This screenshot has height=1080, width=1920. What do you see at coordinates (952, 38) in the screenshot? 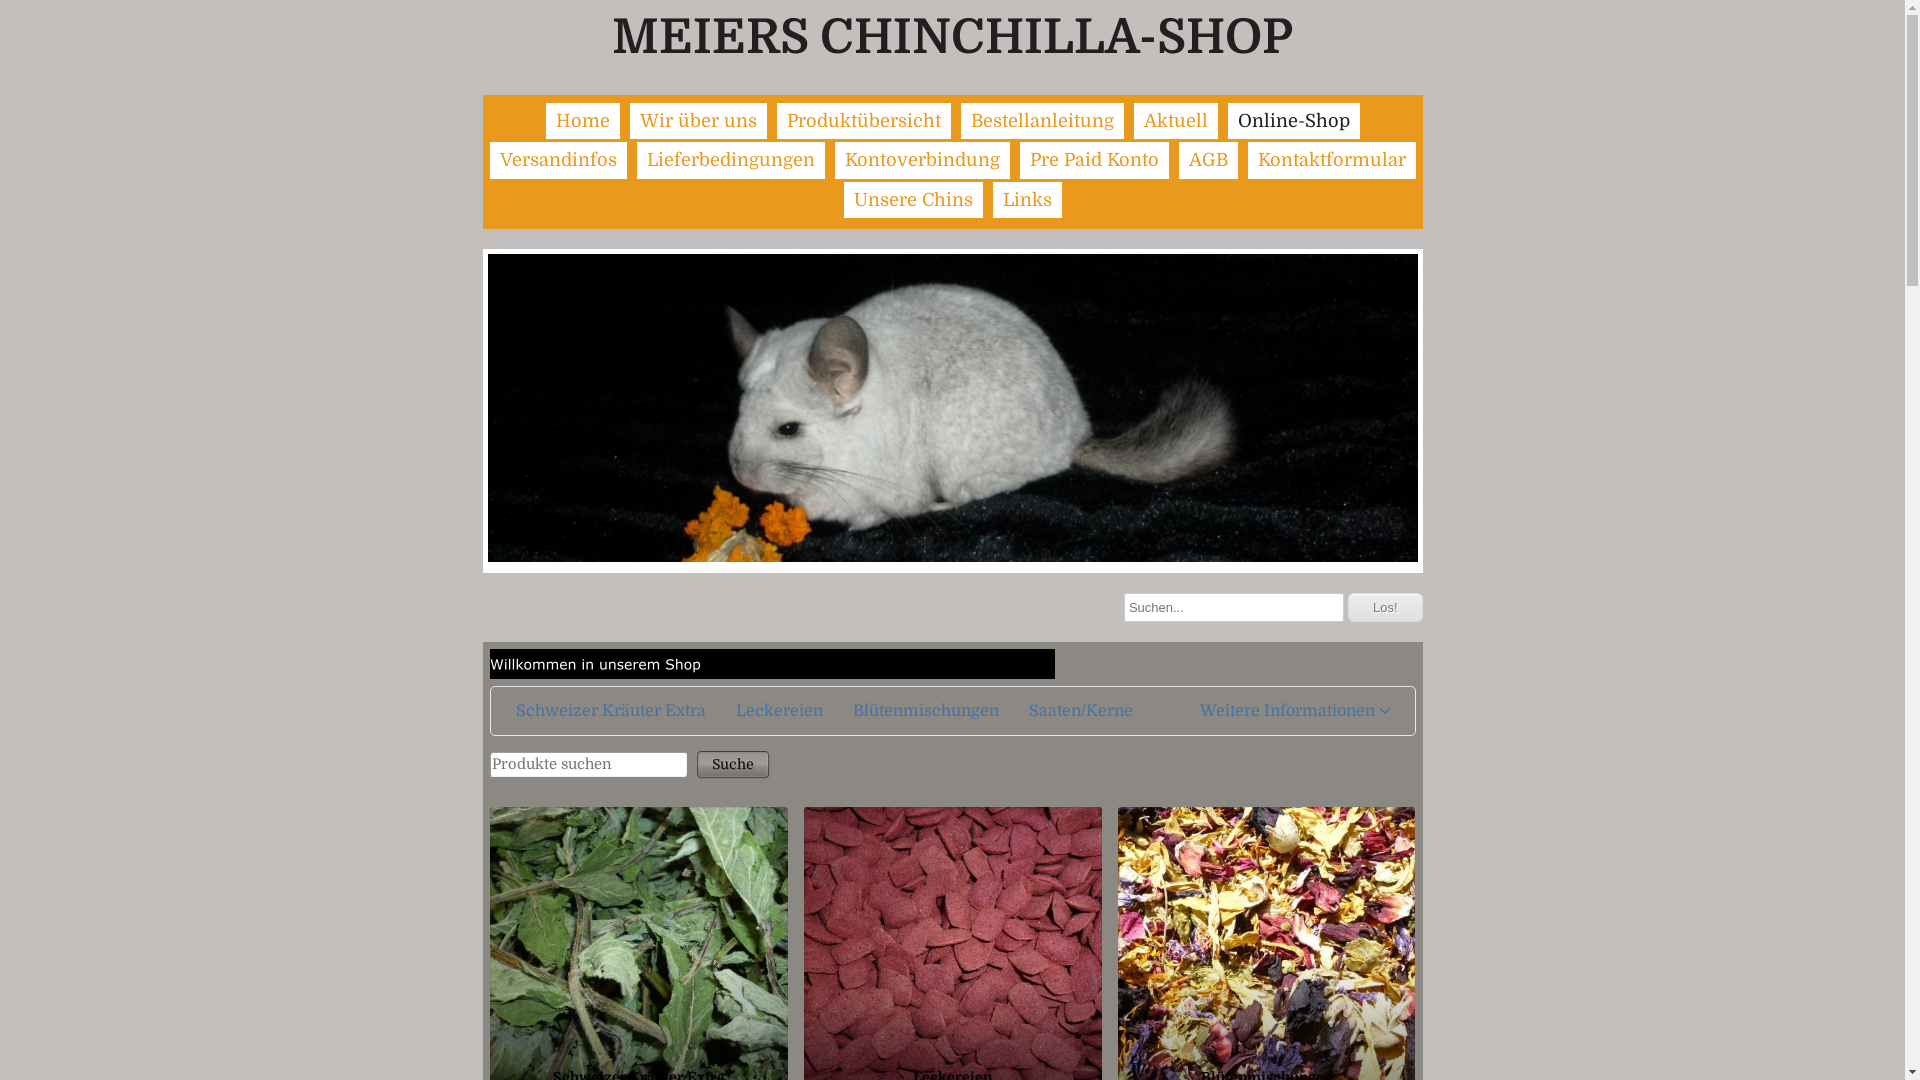
I see `MEIERS CHINCHILLA-SHOP` at bounding box center [952, 38].